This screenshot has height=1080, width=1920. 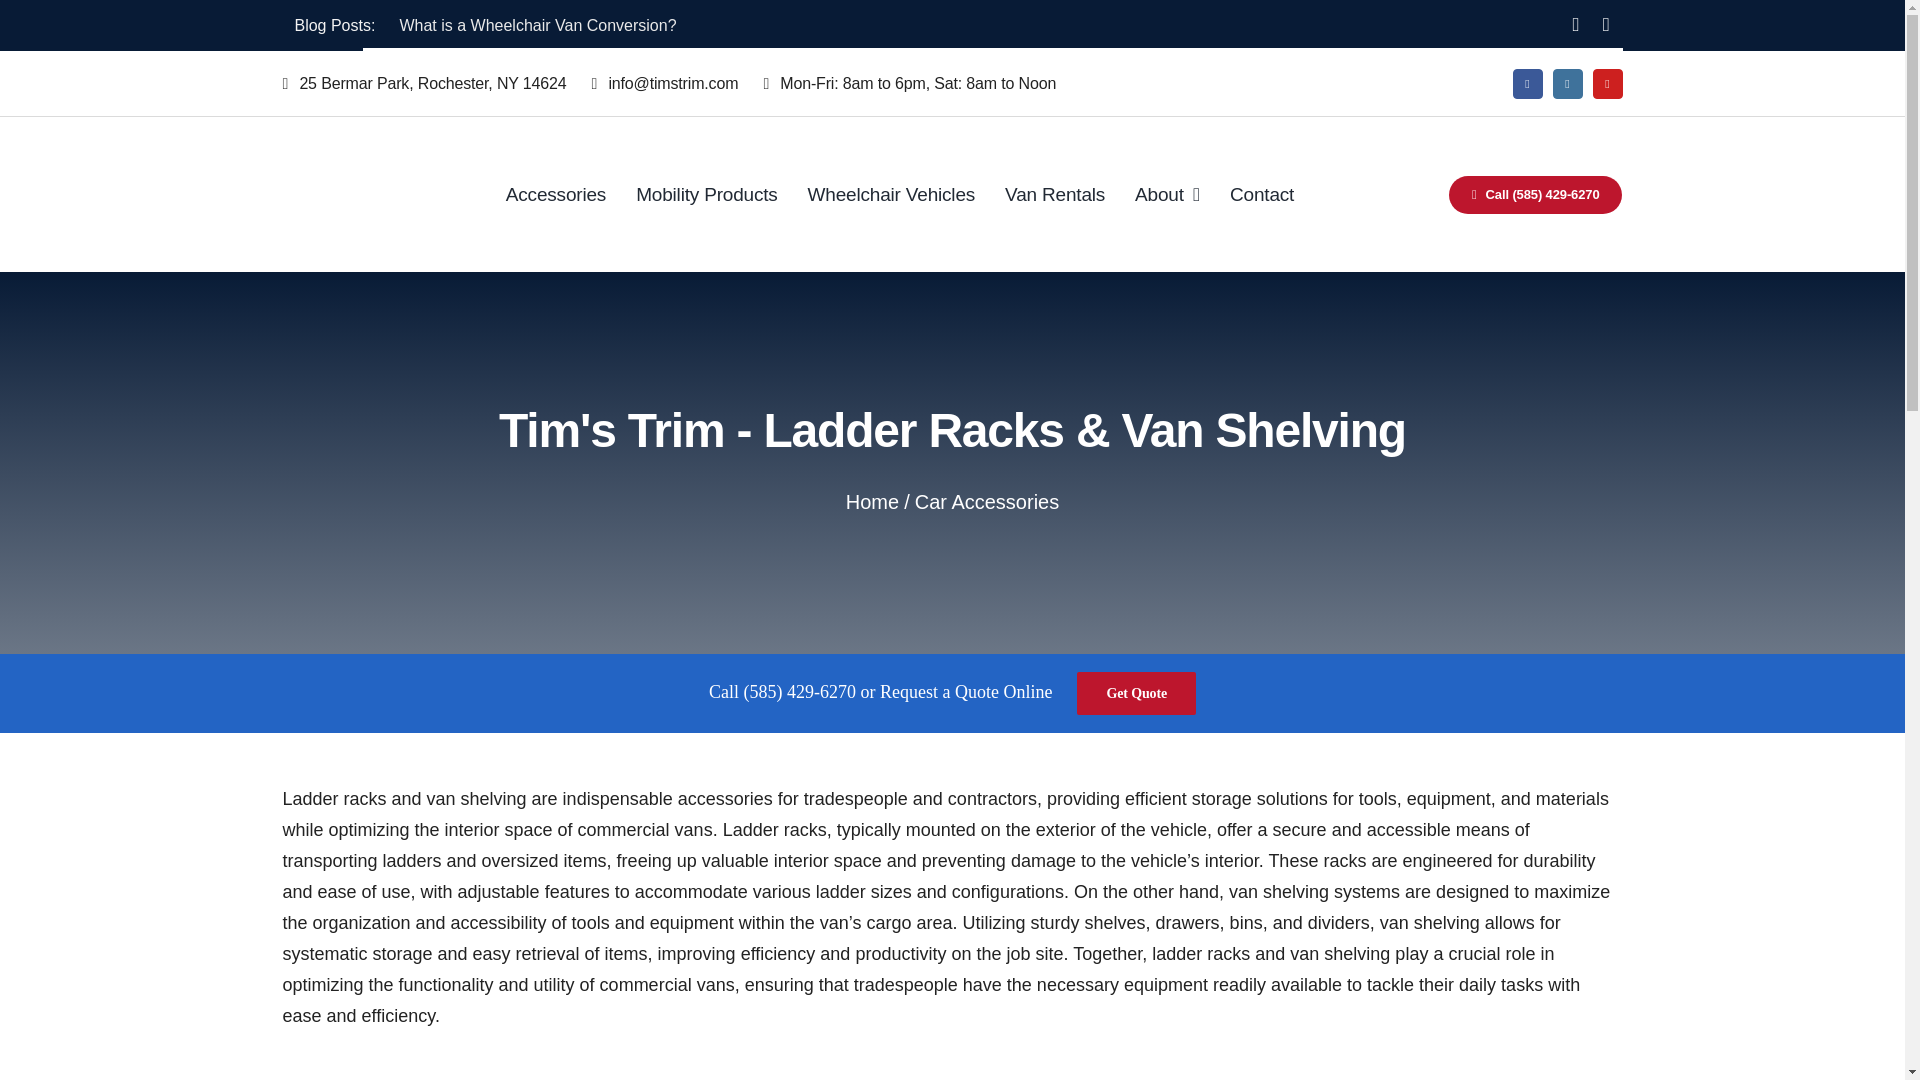 I want to click on Facebook, so click(x=1526, y=84).